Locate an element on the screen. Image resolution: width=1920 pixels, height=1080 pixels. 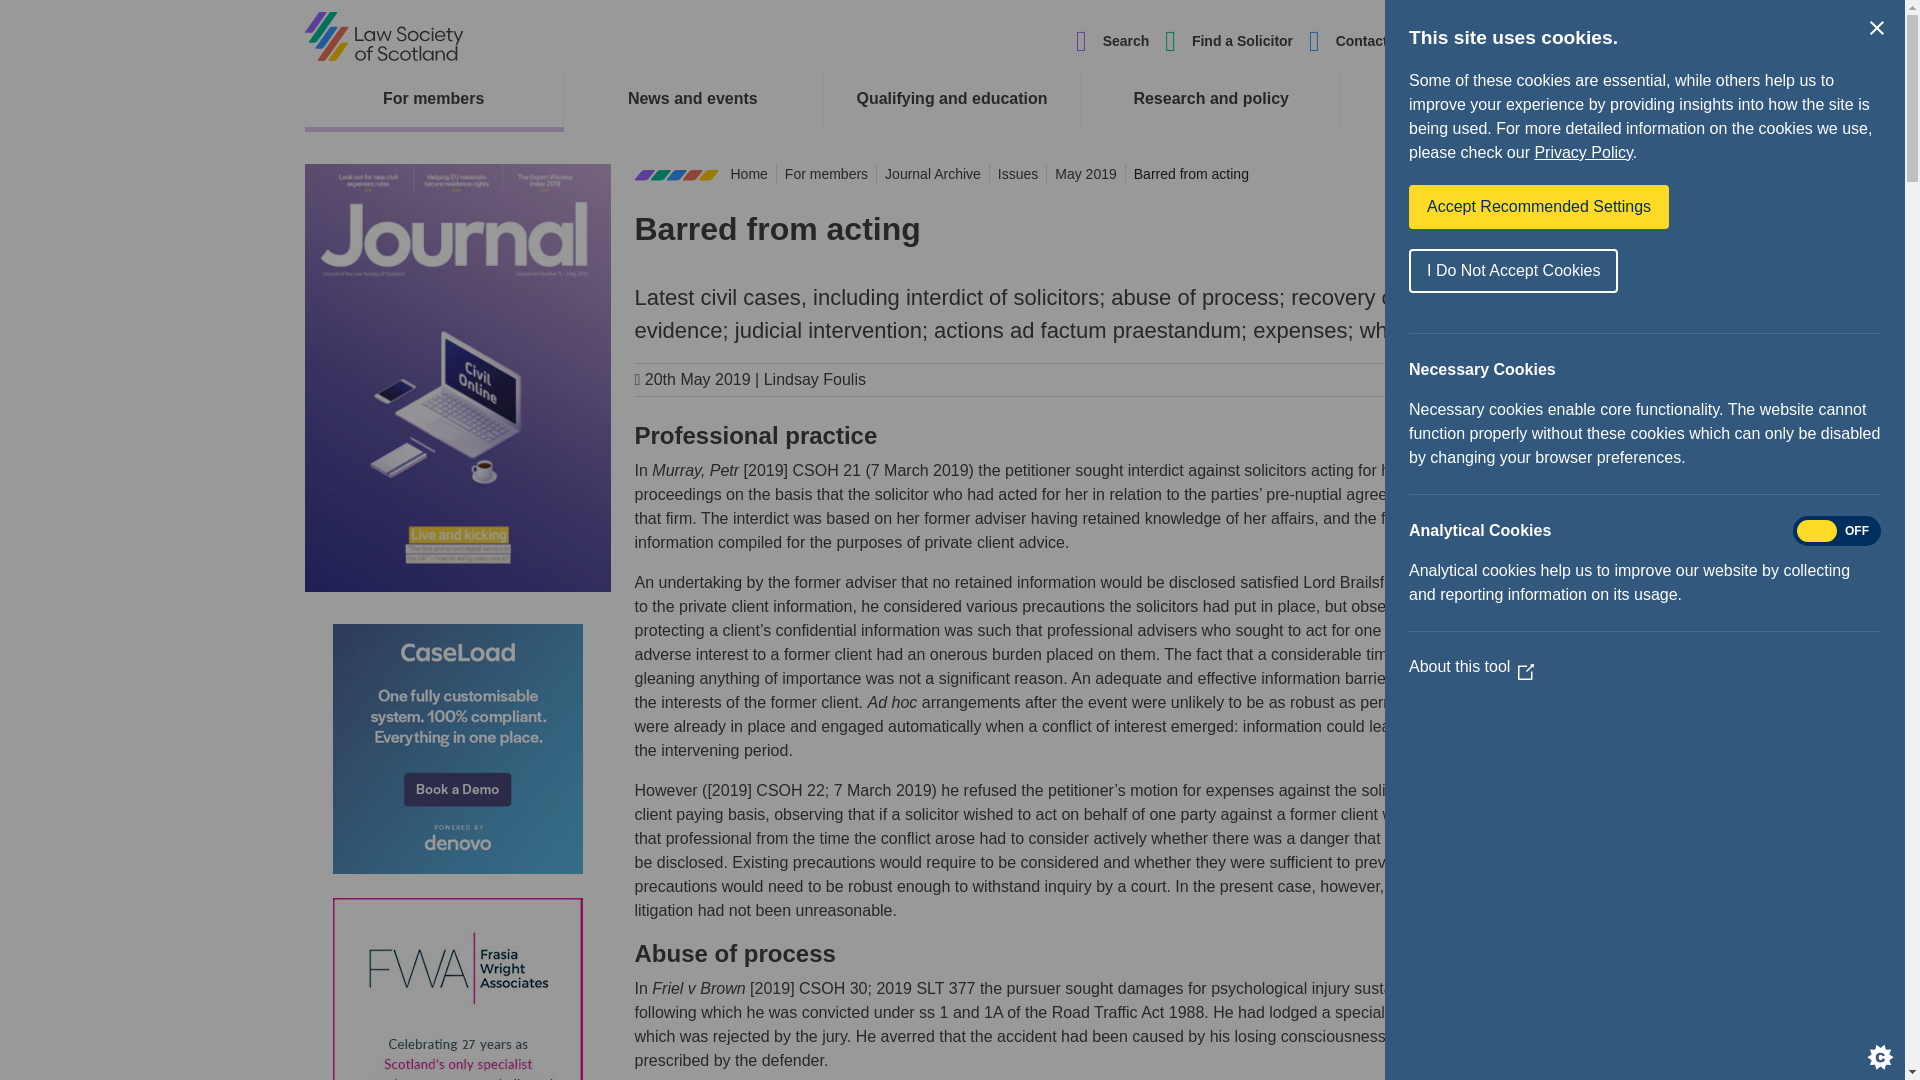
View current vacancies is located at coordinates (456, 988).